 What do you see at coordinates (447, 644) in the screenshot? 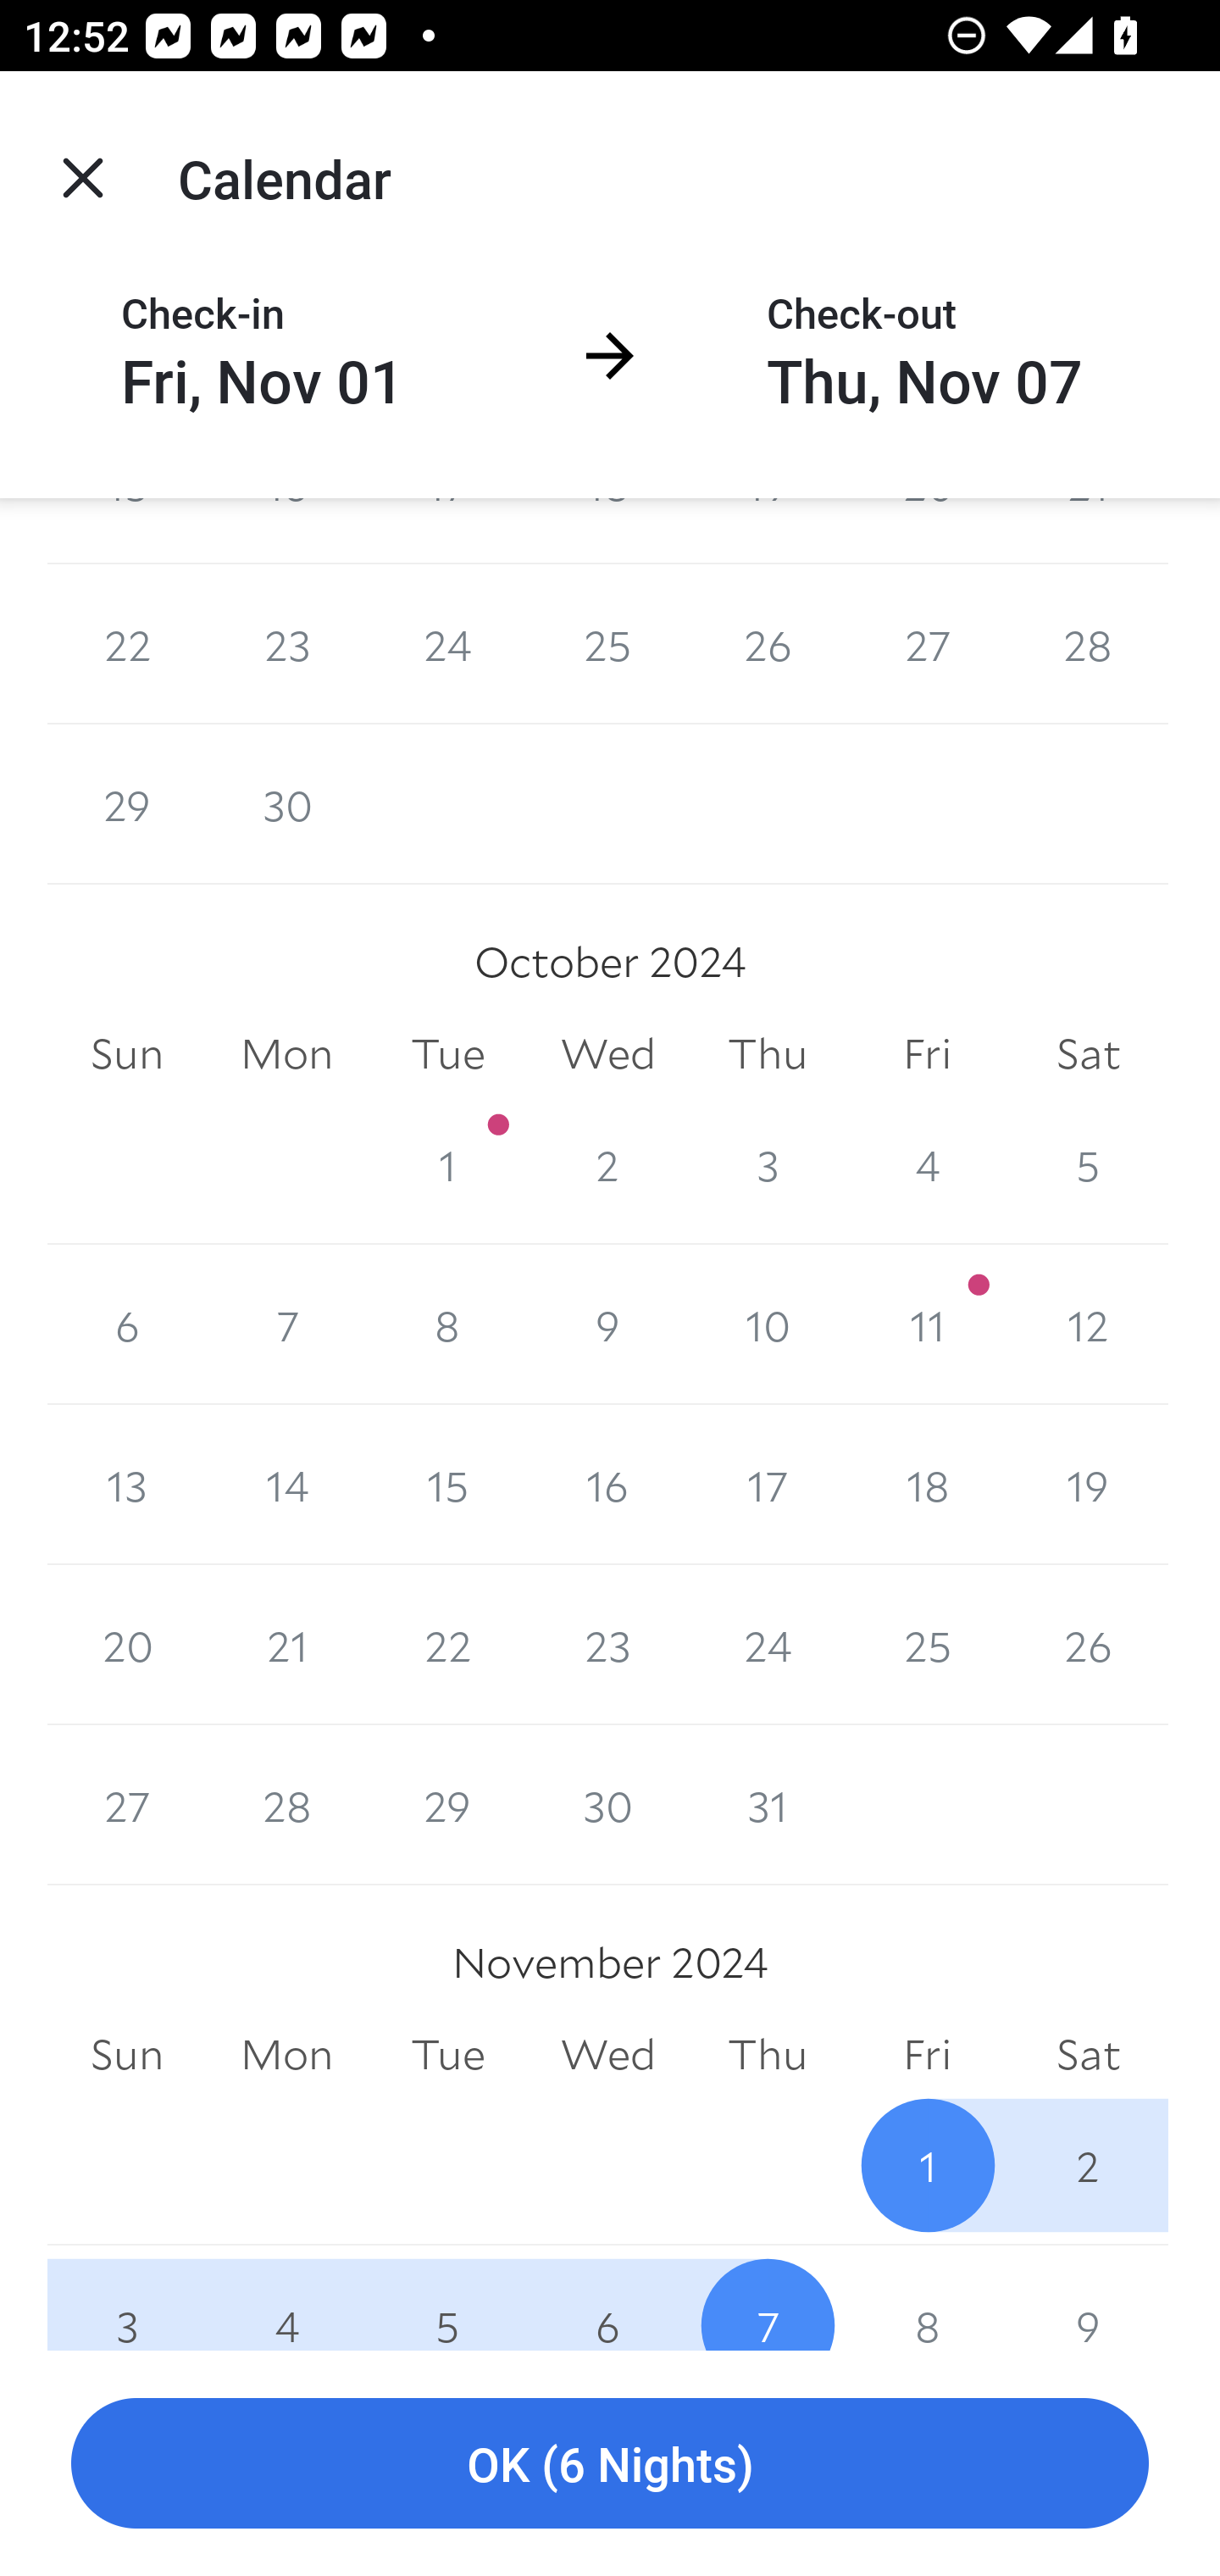
I see `24 24 September 2024` at bounding box center [447, 644].